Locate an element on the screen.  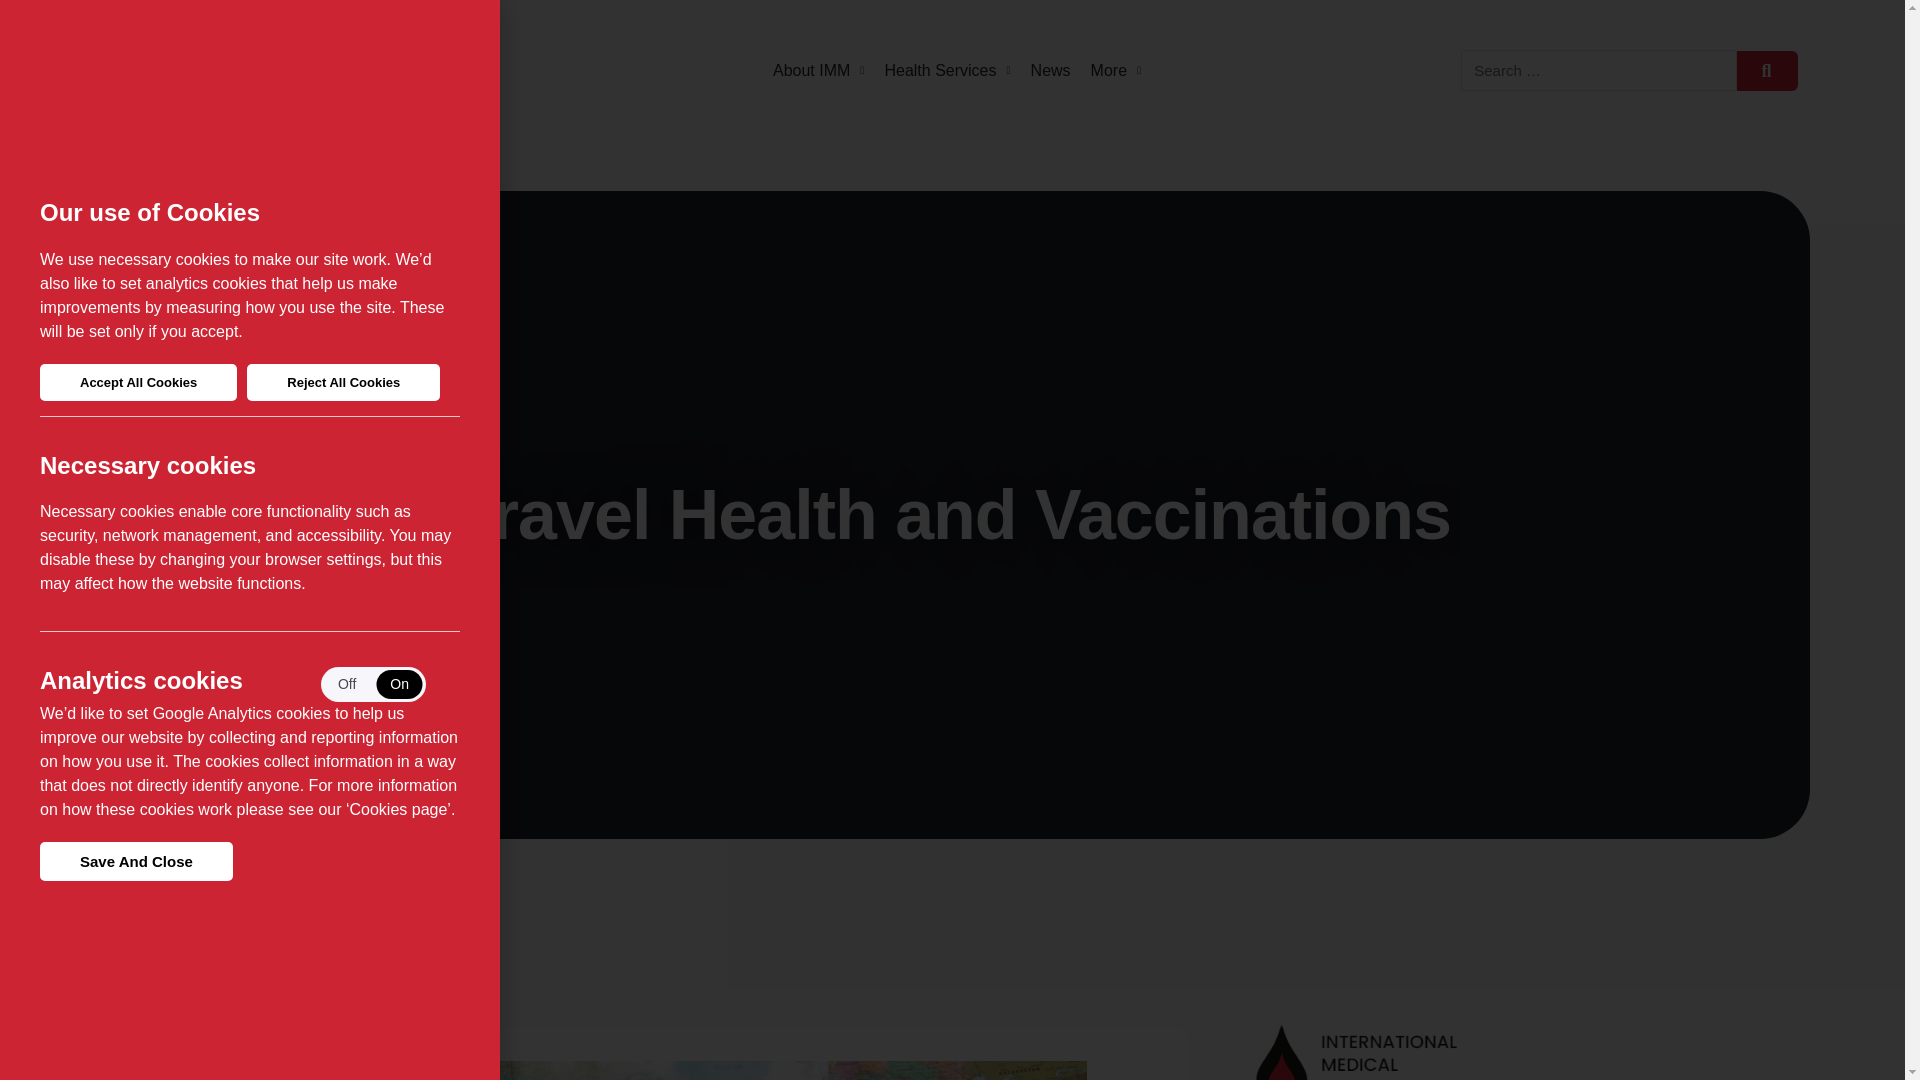
More is located at coordinates (1116, 70).